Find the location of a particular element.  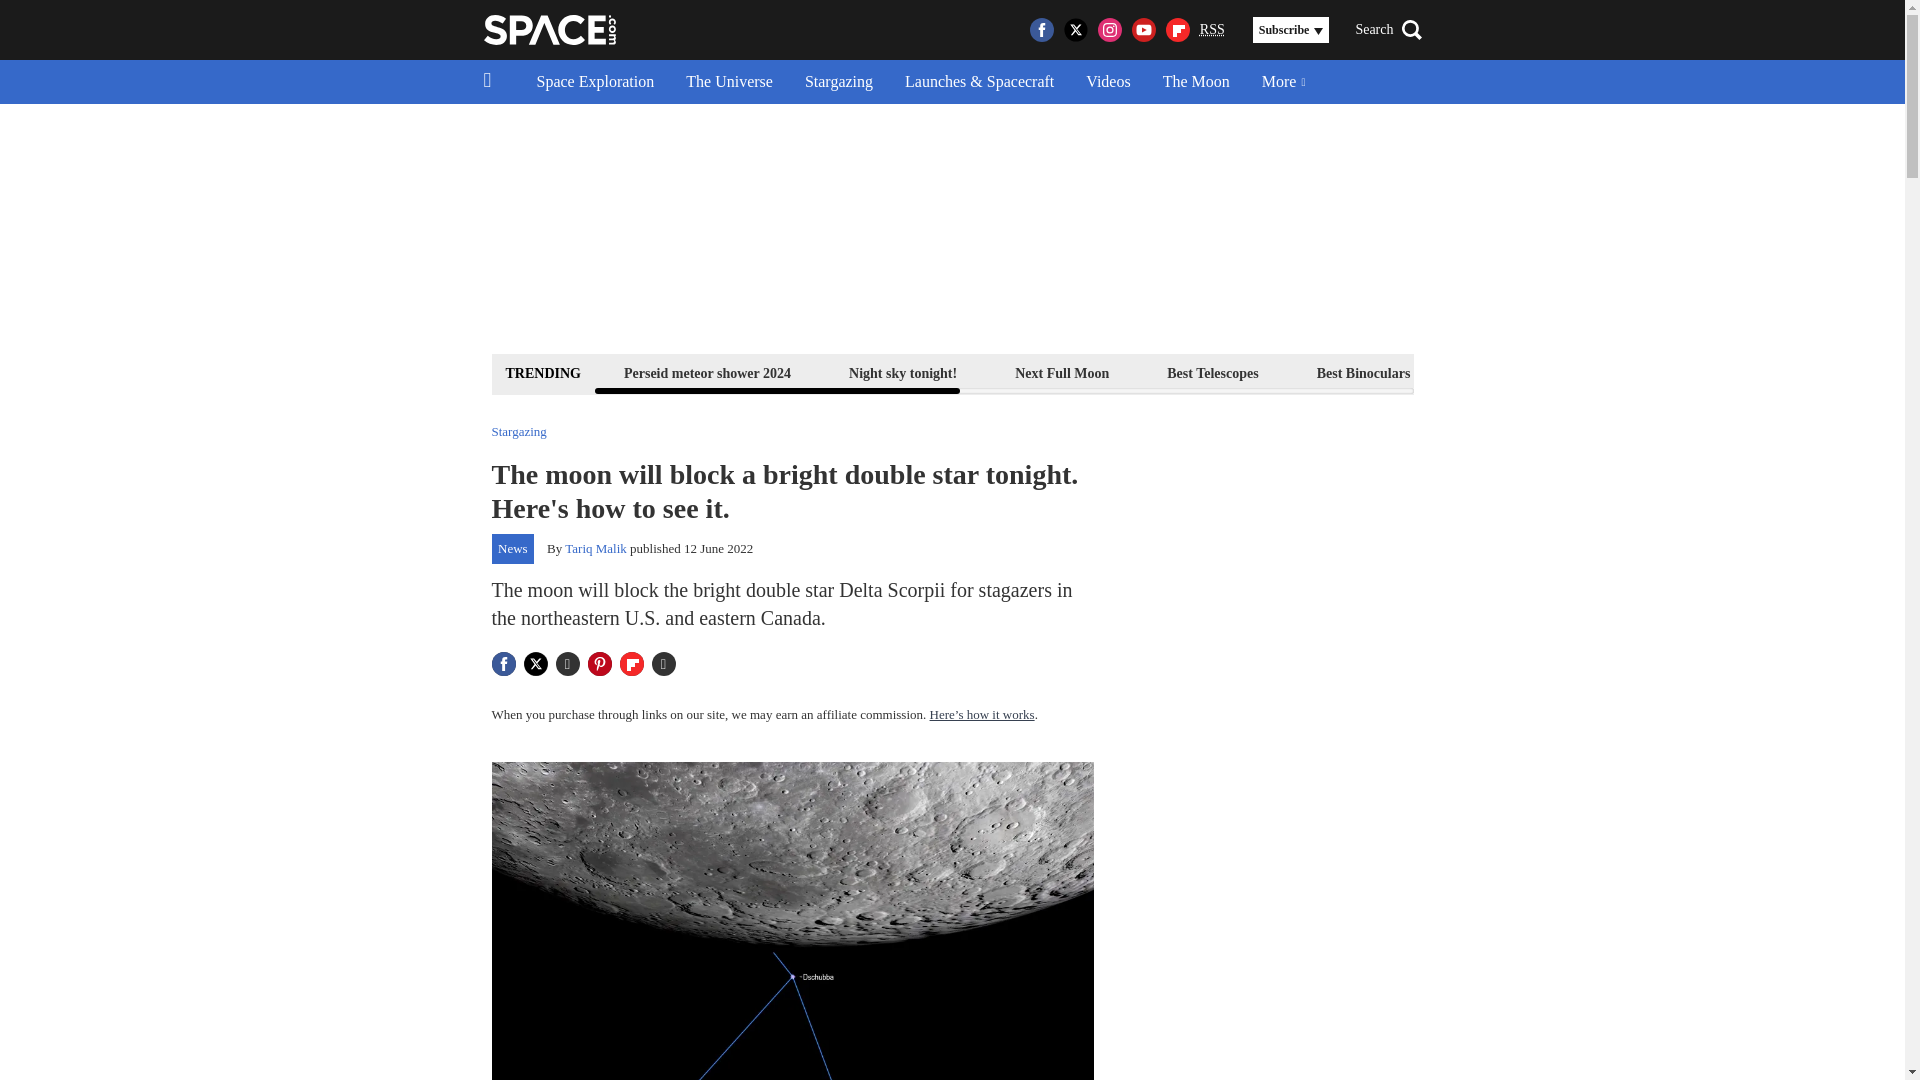

Really Simple Syndication is located at coordinates (1212, 28).